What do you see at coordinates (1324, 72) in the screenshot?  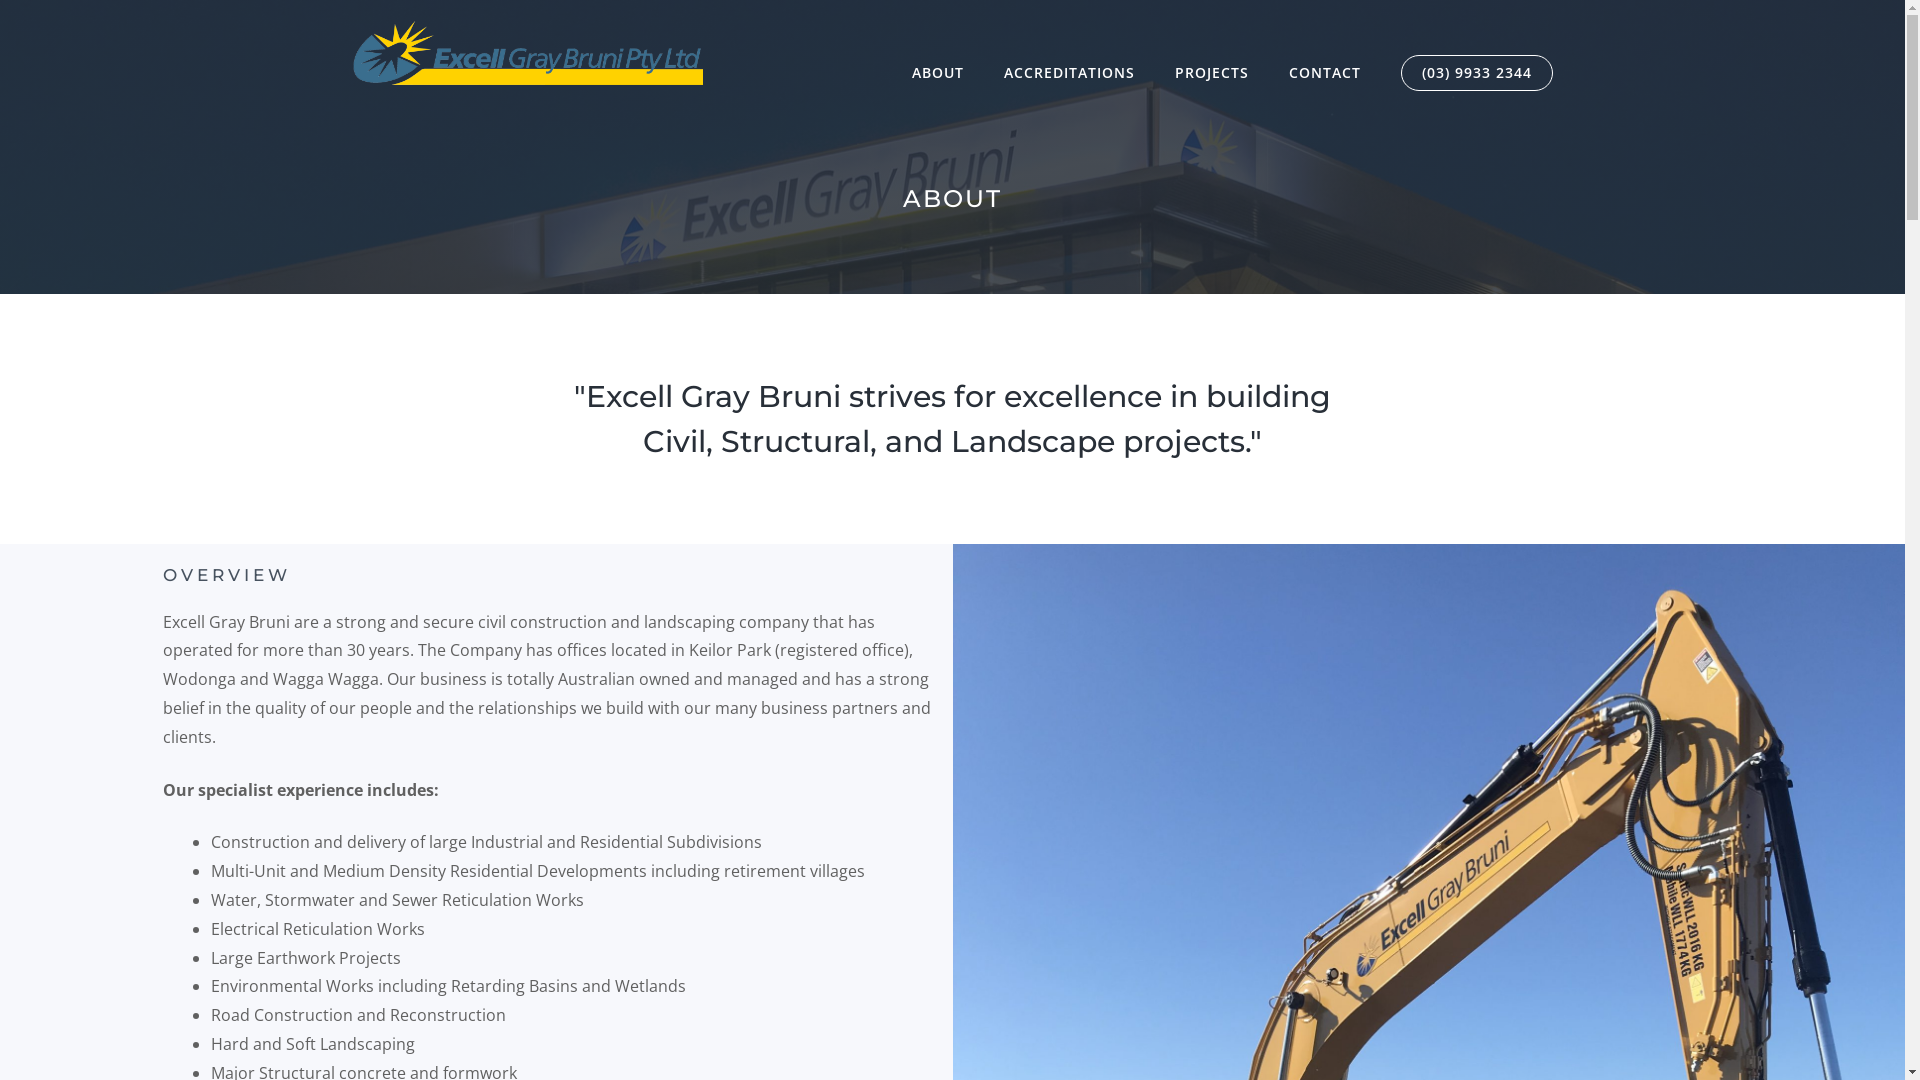 I see `CONTACT` at bounding box center [1324, 72].